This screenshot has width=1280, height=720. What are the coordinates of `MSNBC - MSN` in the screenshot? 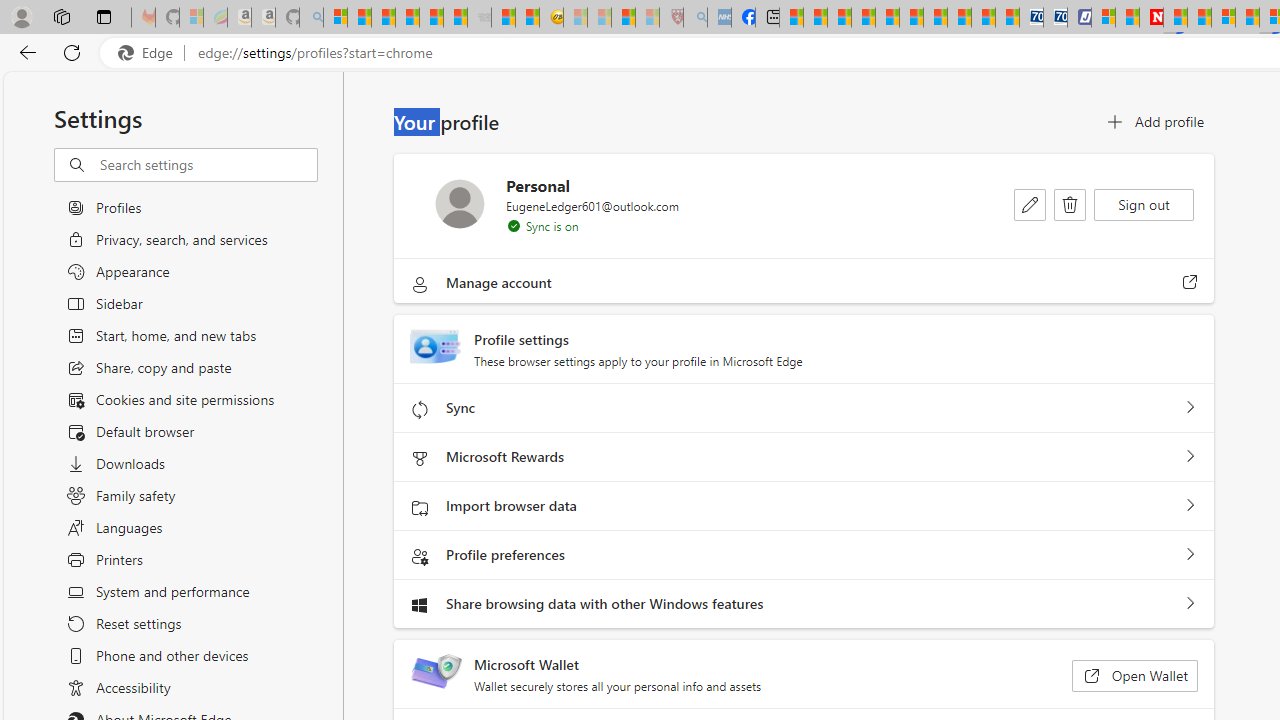 It's located at (790, 18).